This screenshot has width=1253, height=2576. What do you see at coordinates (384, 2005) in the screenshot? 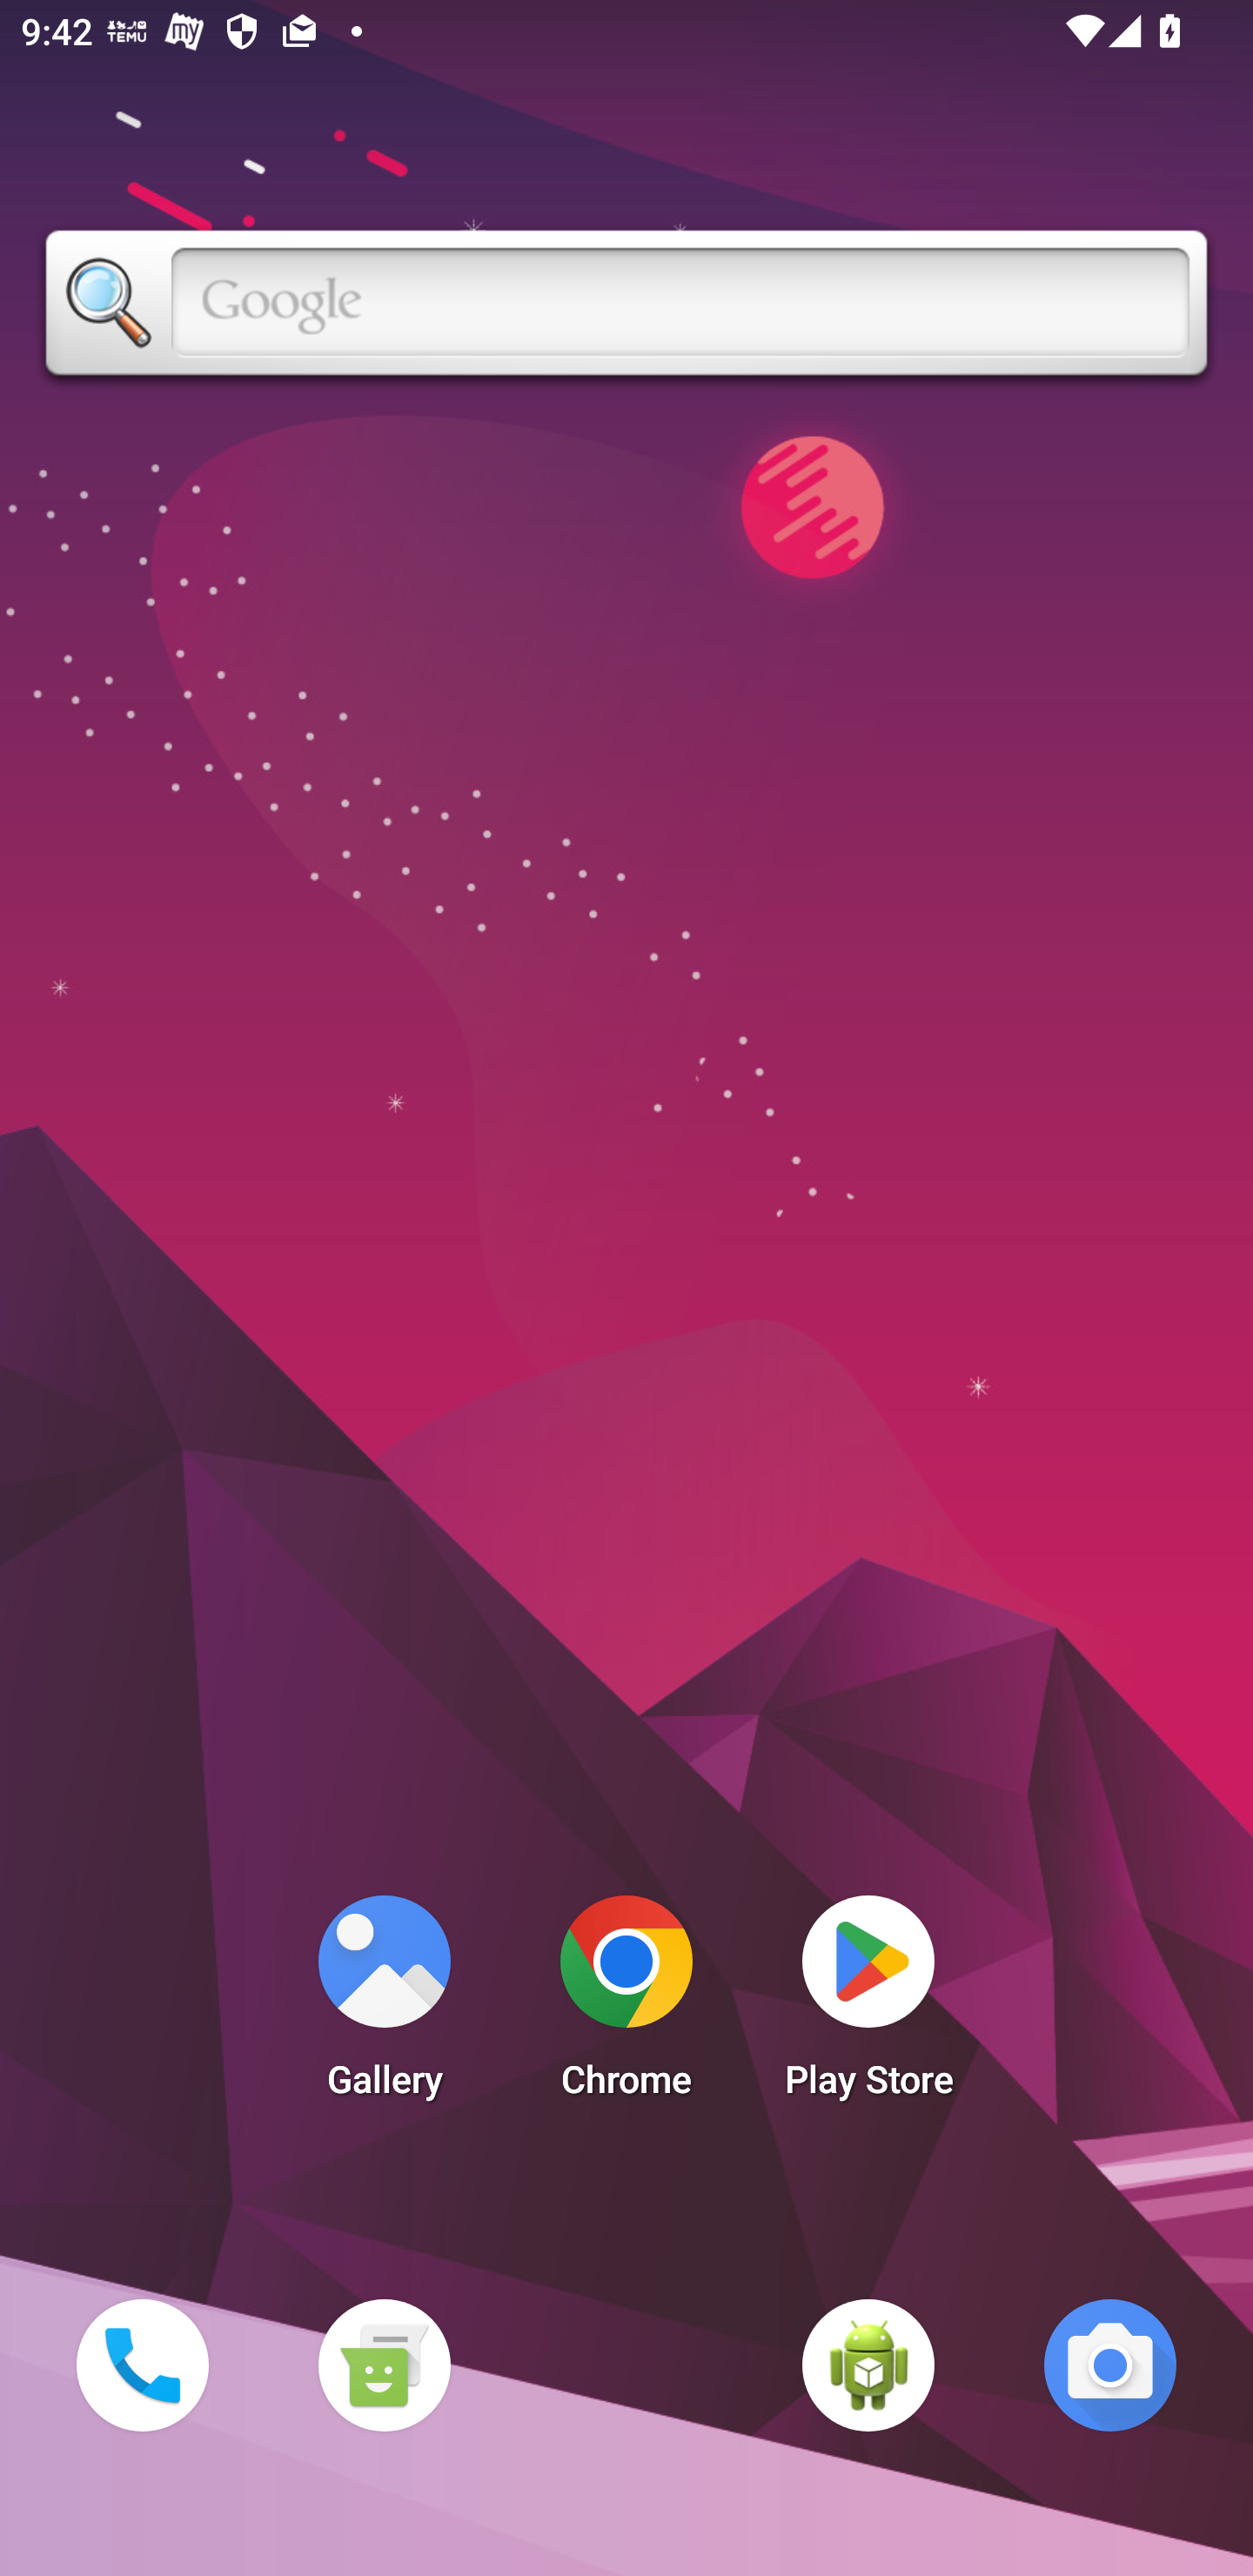
I see `Gallery` at bounding box center [384, 2005].